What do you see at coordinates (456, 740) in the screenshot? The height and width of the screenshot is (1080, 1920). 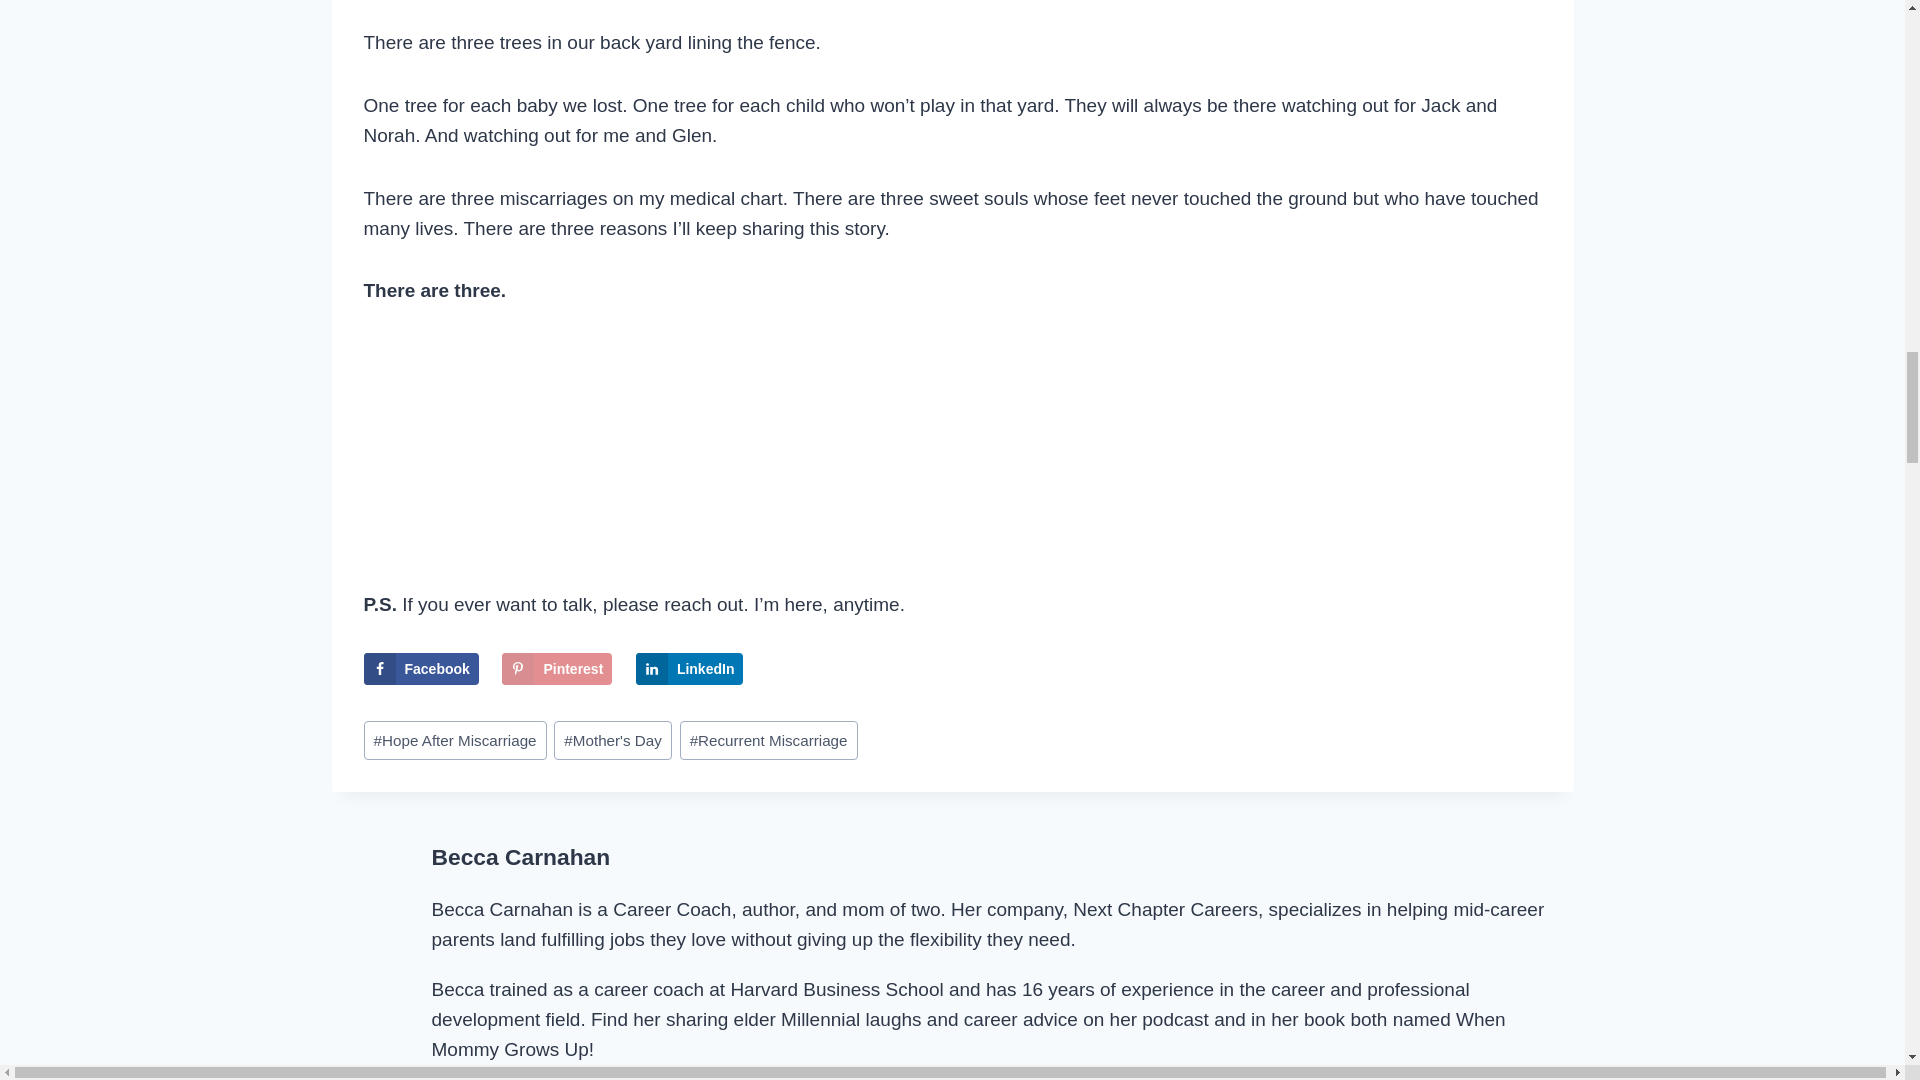 I see `Hope After Miscarriage` at bounding box center [456, 740].